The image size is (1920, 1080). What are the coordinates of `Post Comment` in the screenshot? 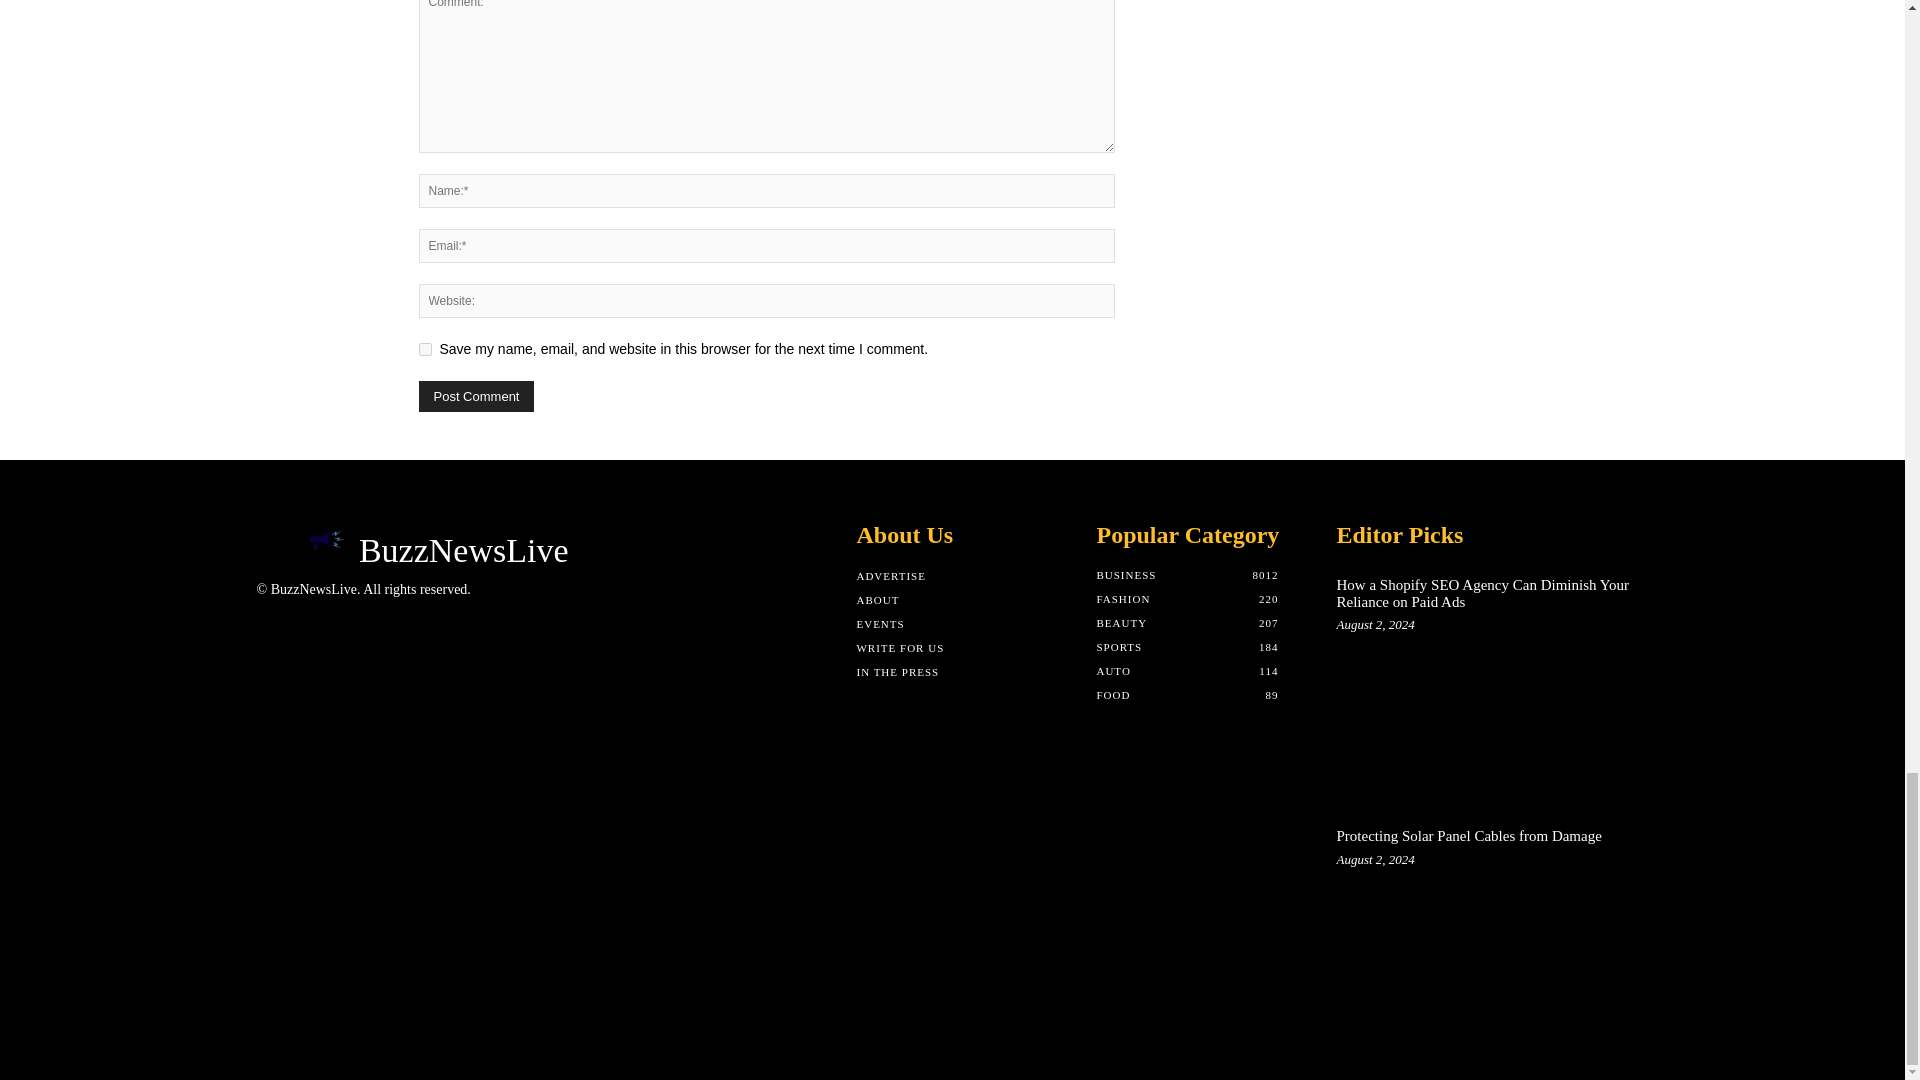 It's located at (476, 396).